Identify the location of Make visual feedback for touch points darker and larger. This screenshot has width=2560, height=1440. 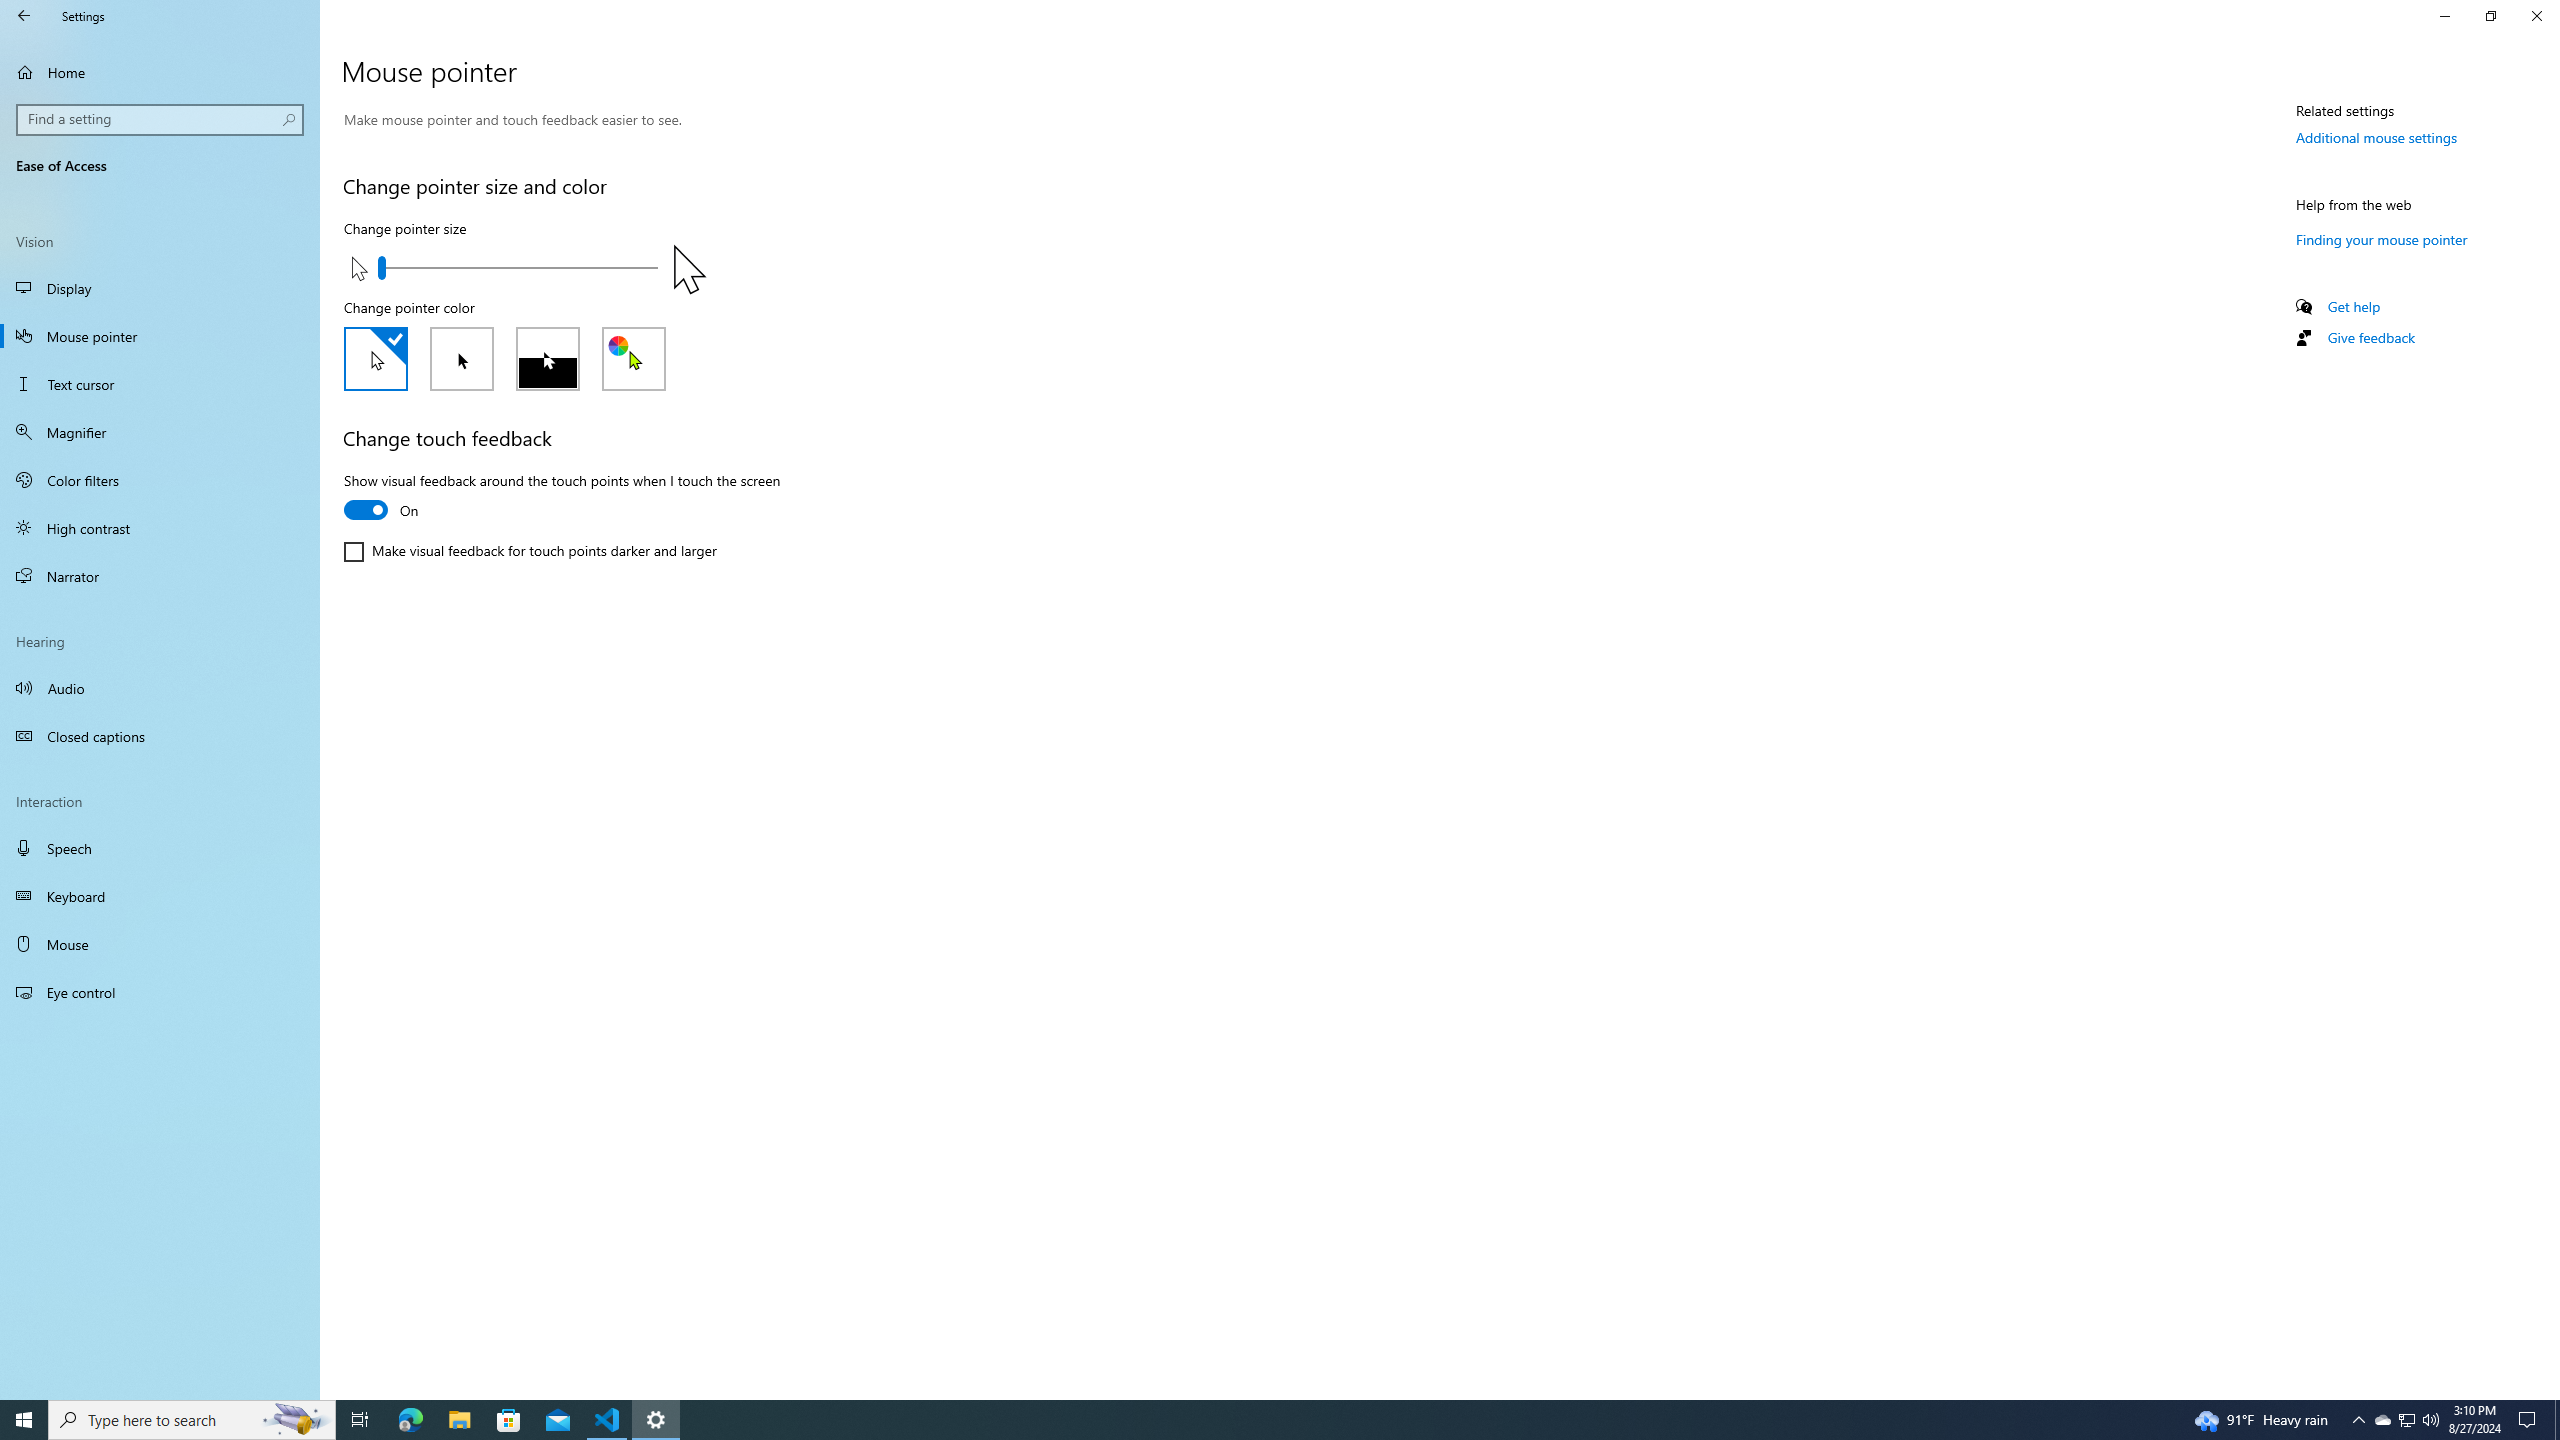
(530, 551).